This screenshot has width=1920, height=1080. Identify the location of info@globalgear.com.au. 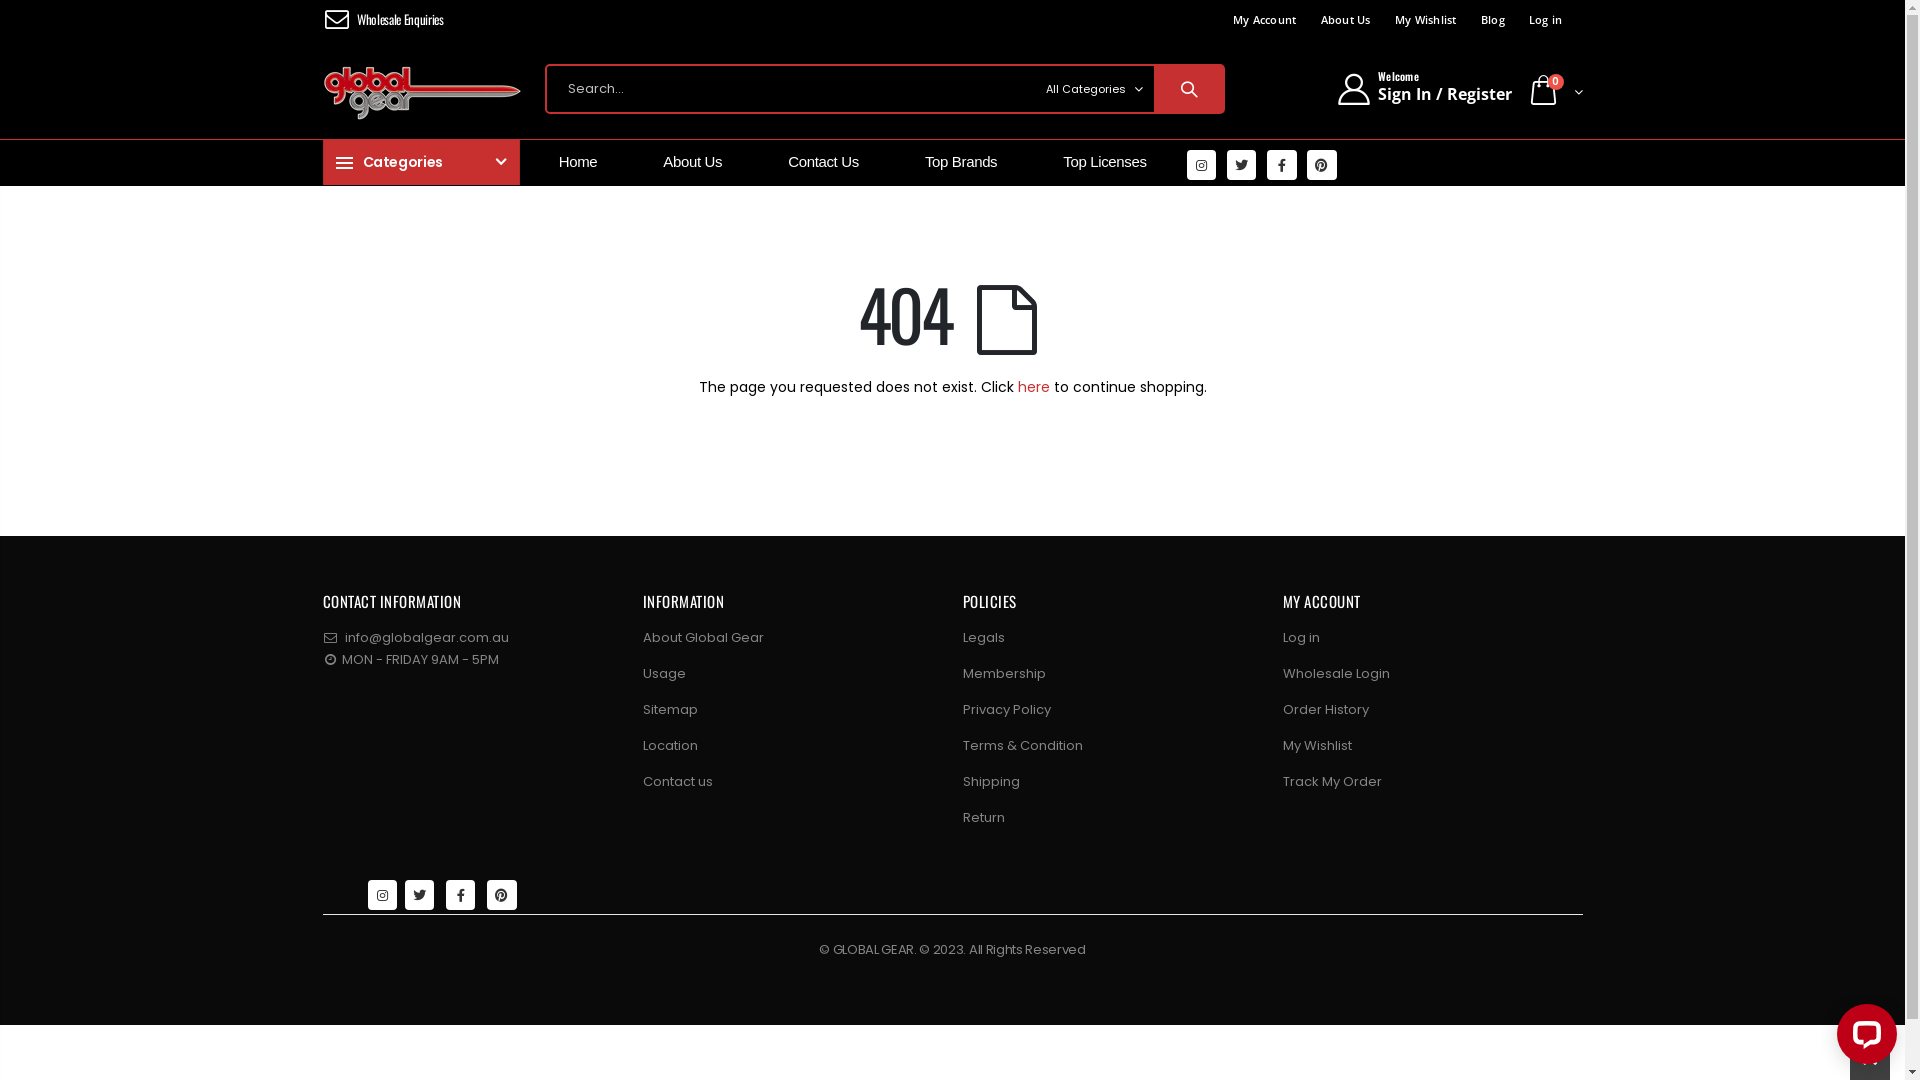
(426, 638).